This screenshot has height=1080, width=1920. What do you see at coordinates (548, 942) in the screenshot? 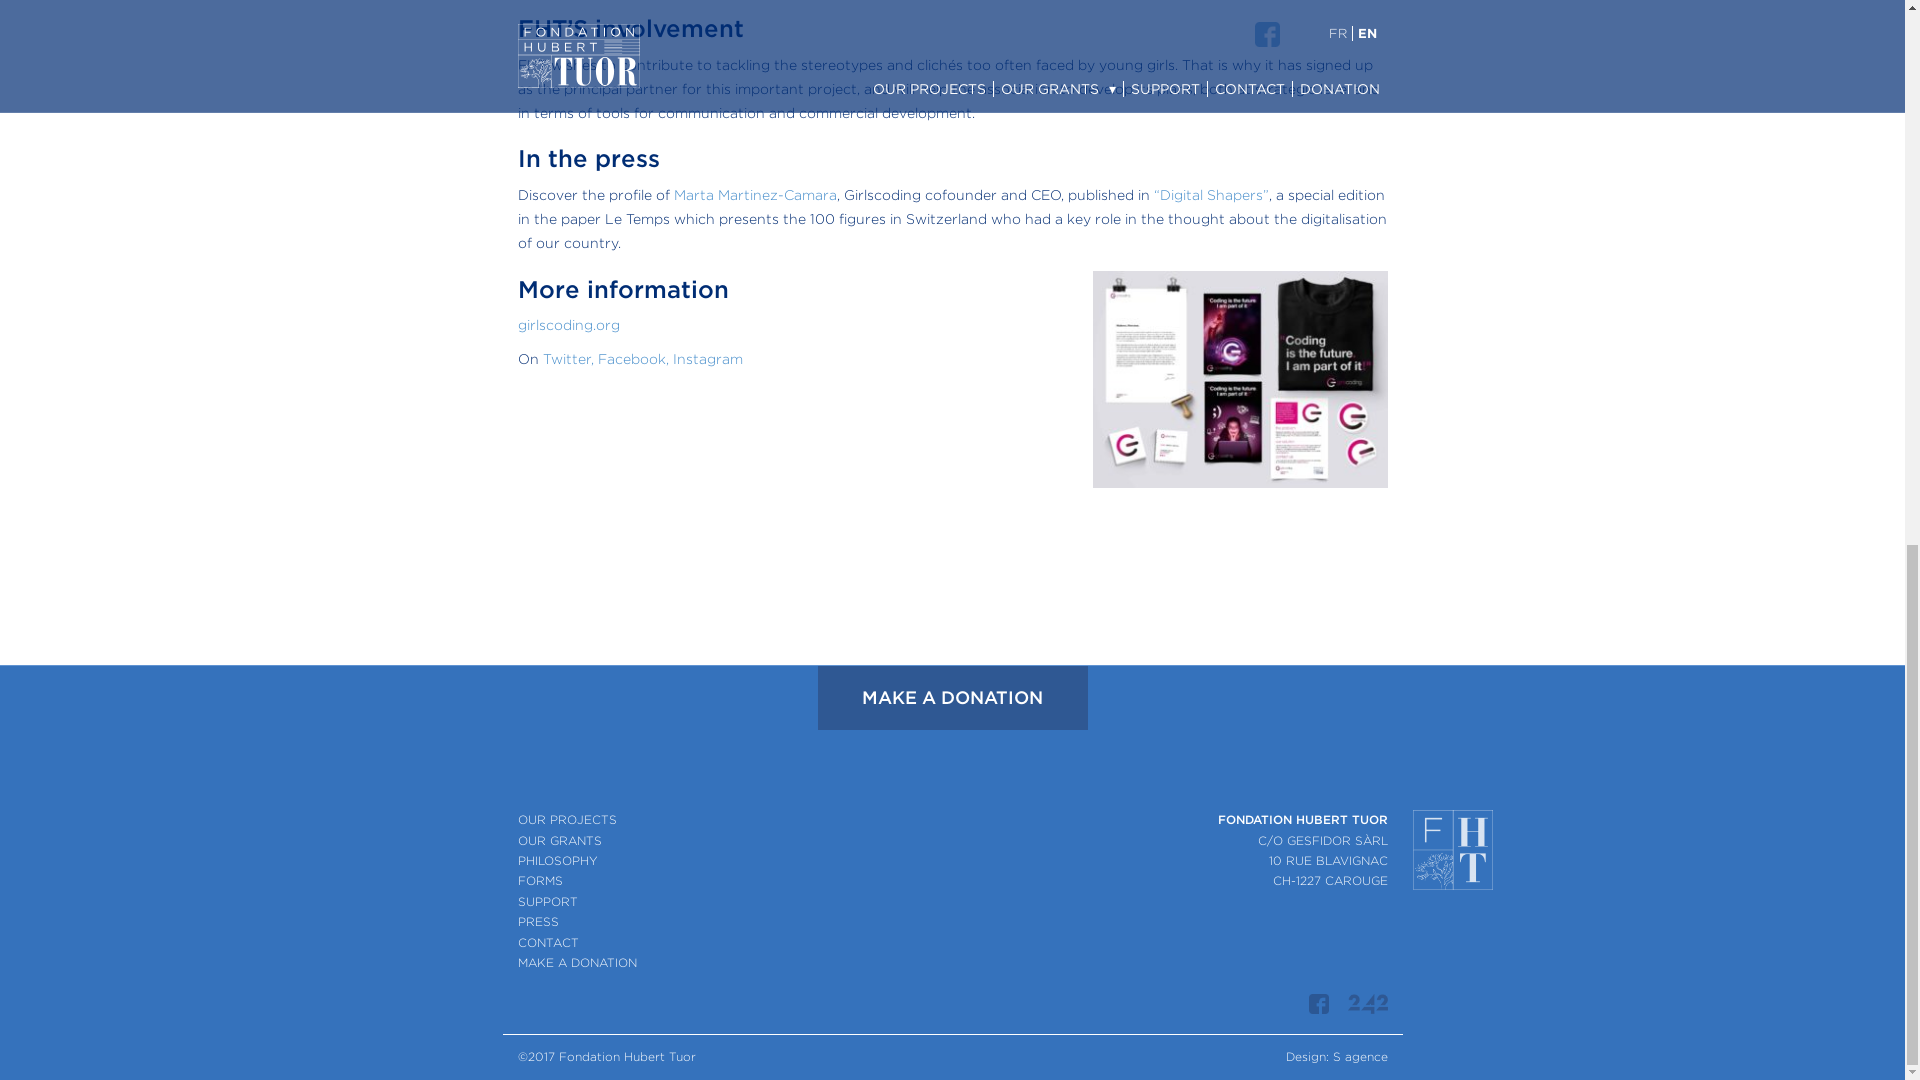
I see `CONTACT` at bounding box center [548, 942].